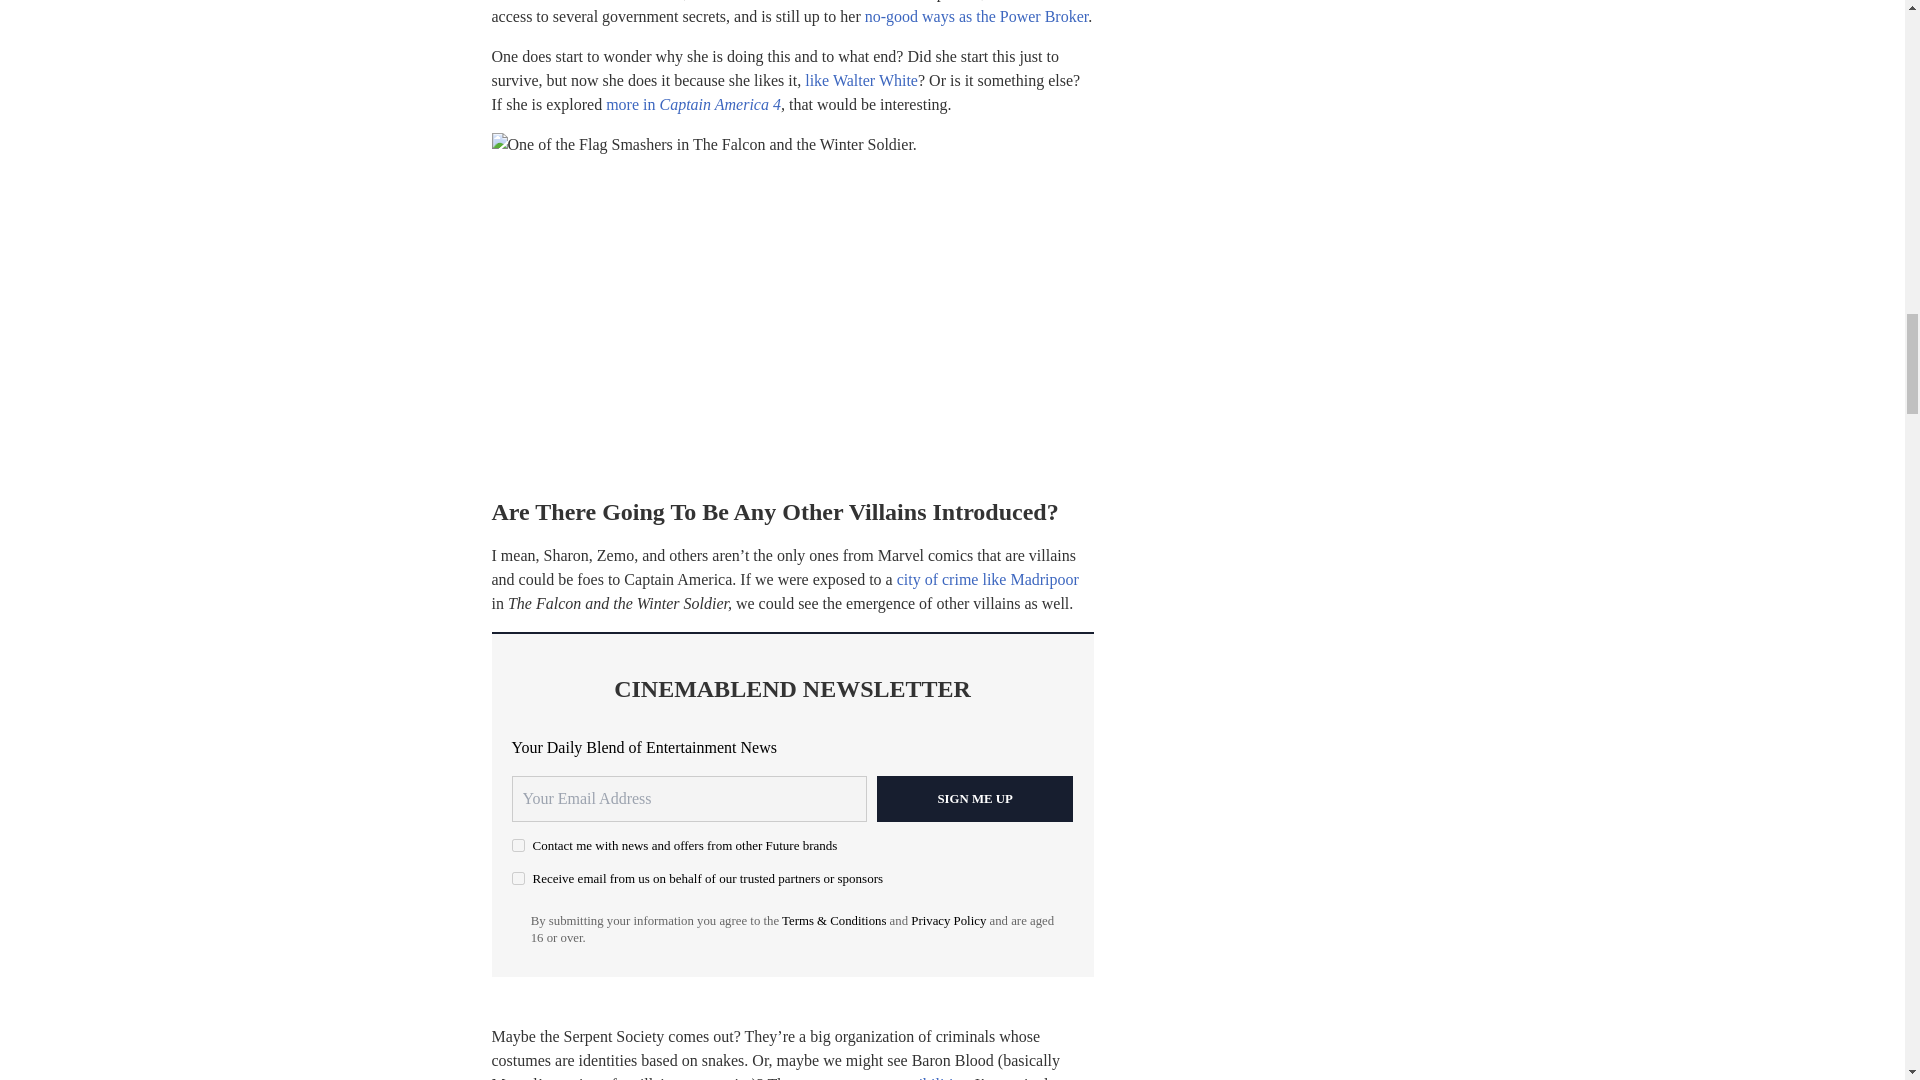  I want to click on Sign me up, so click(975, 798).